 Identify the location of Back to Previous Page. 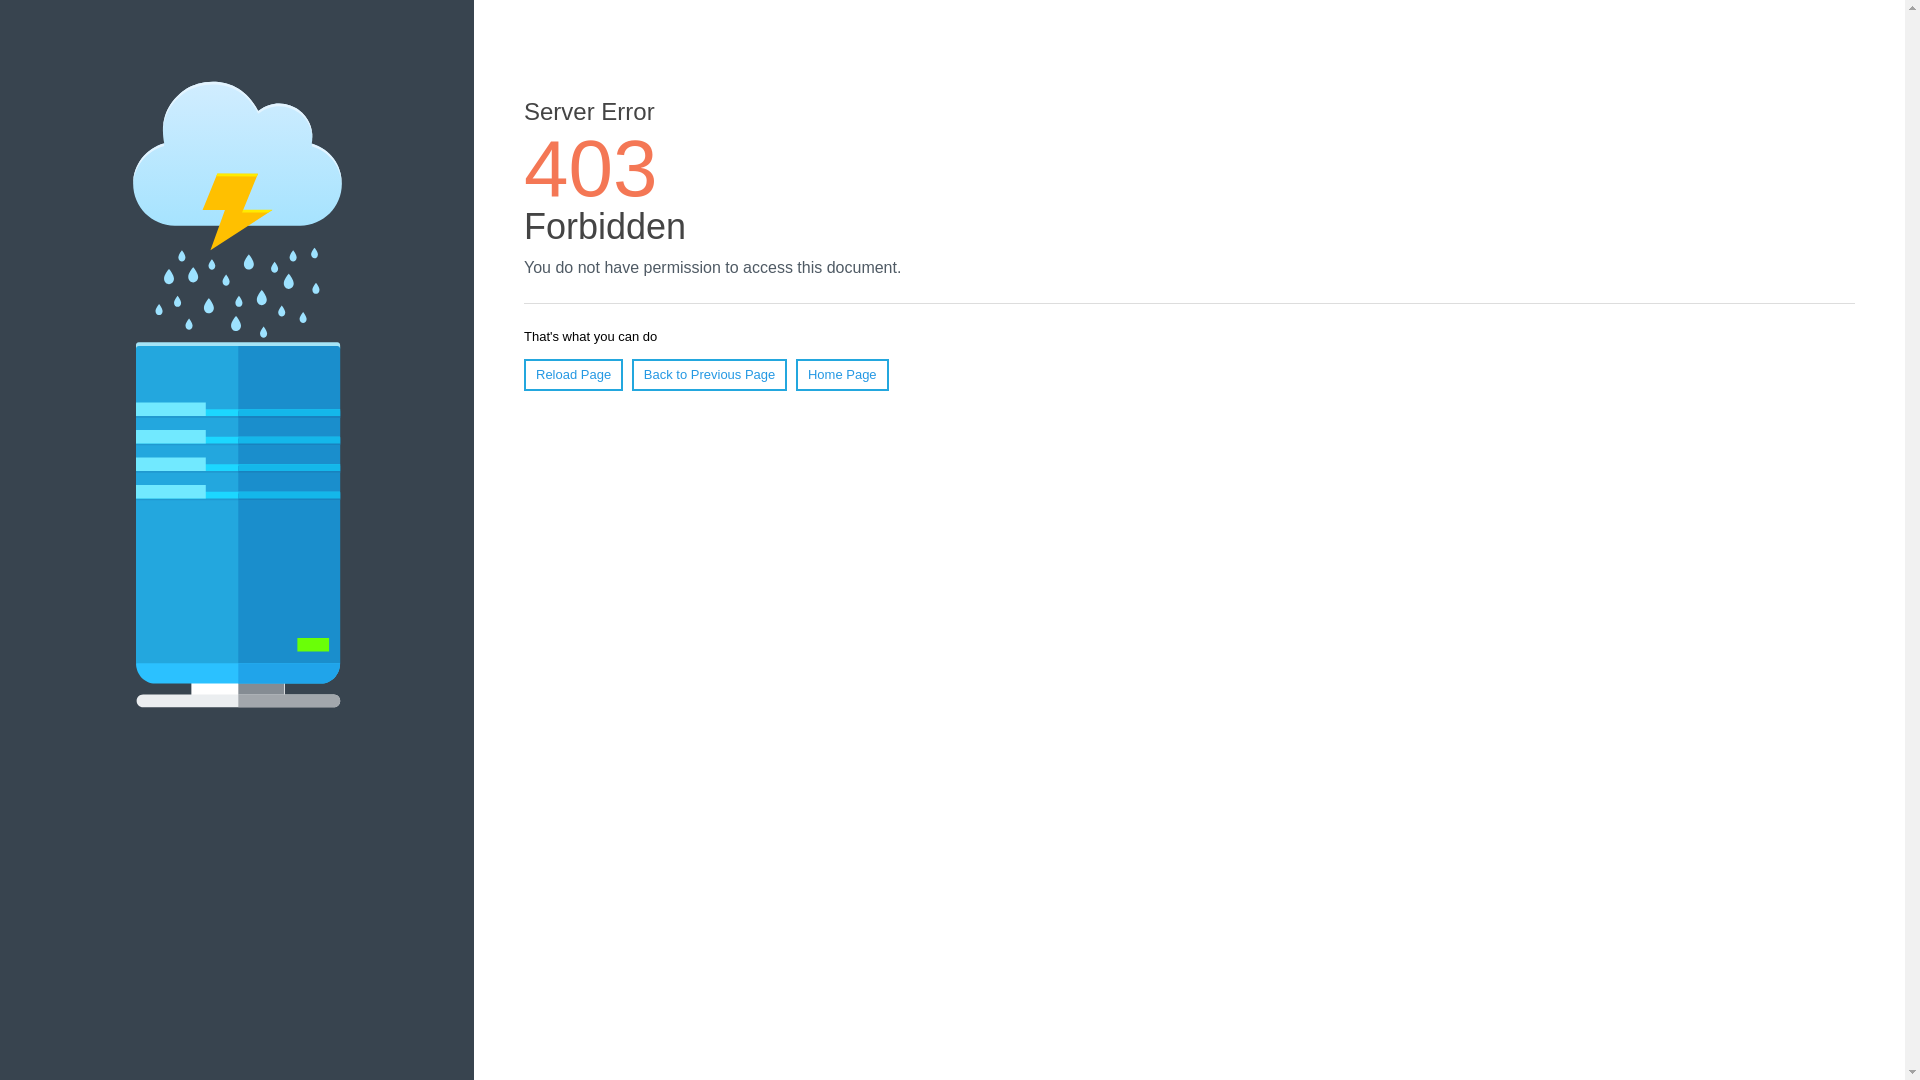
(709, 374).